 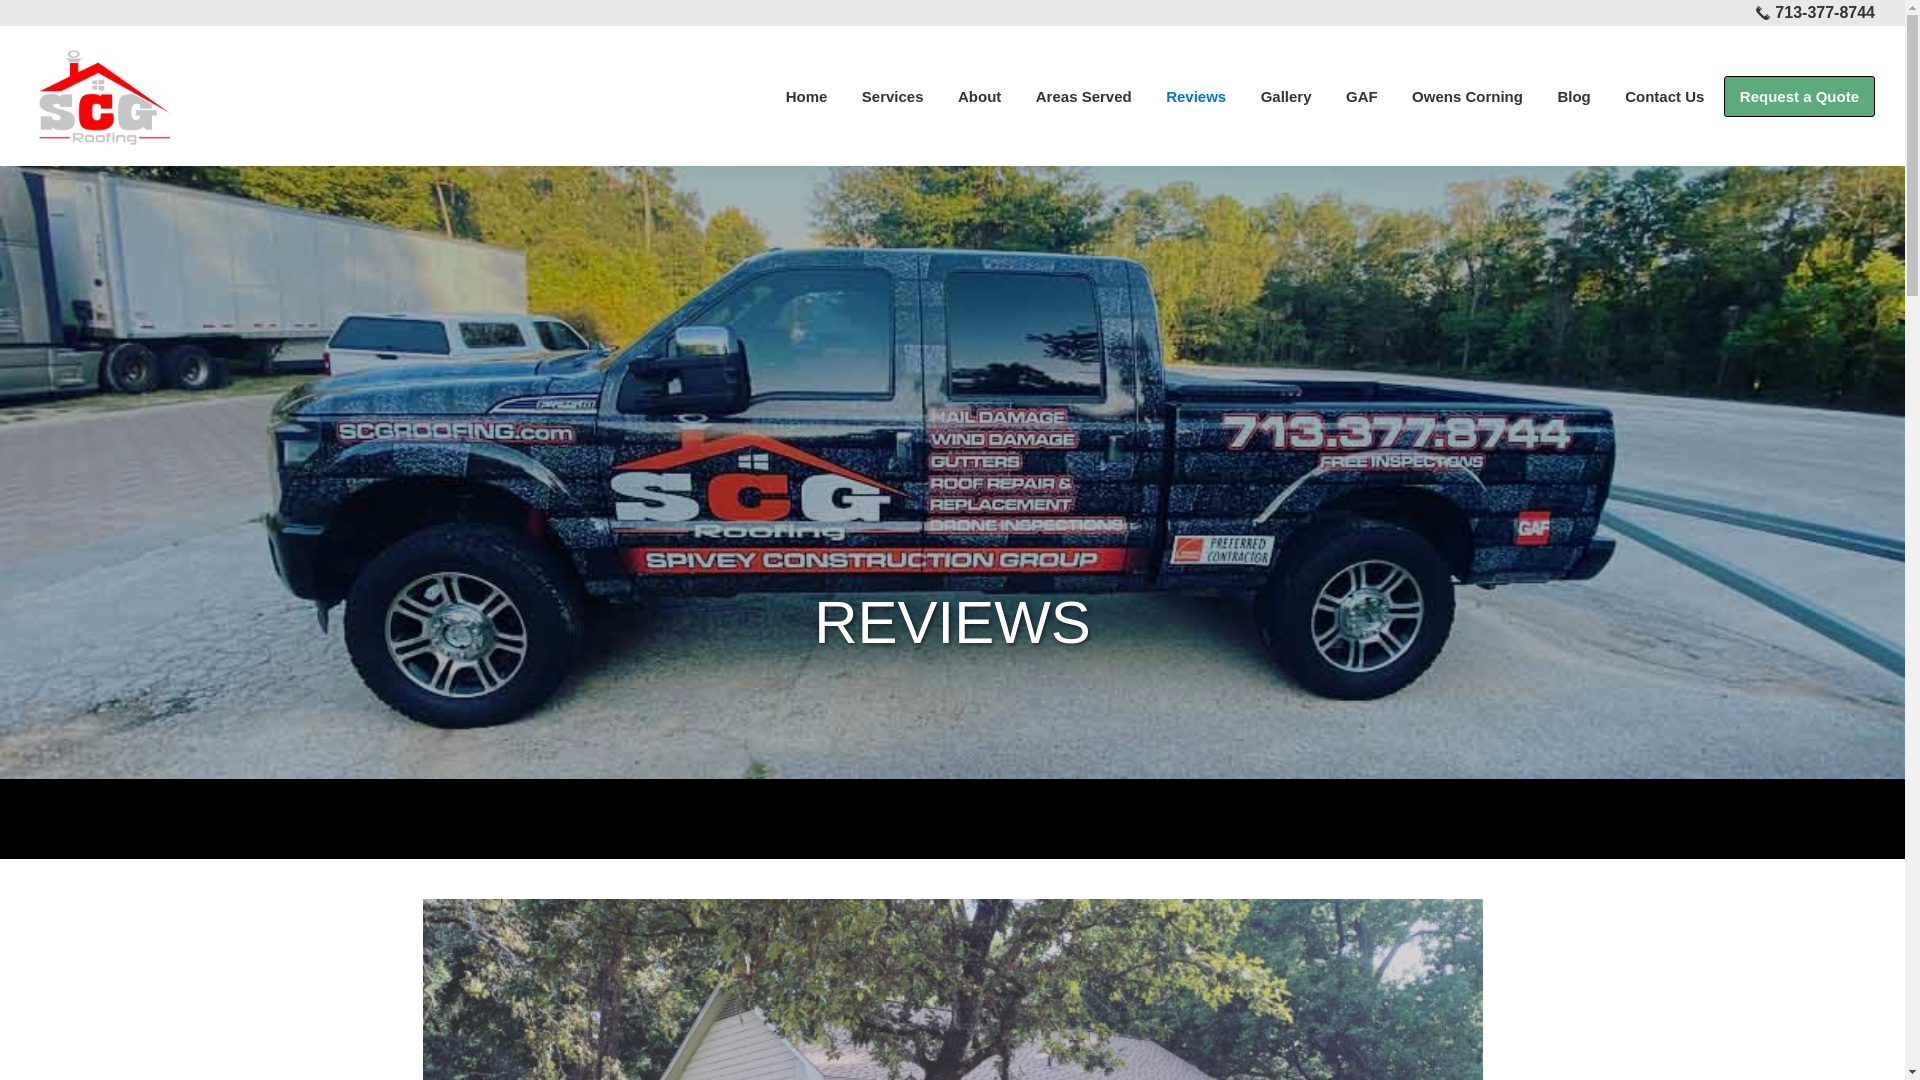 I want to click on Home, so click(x=806, y=94).